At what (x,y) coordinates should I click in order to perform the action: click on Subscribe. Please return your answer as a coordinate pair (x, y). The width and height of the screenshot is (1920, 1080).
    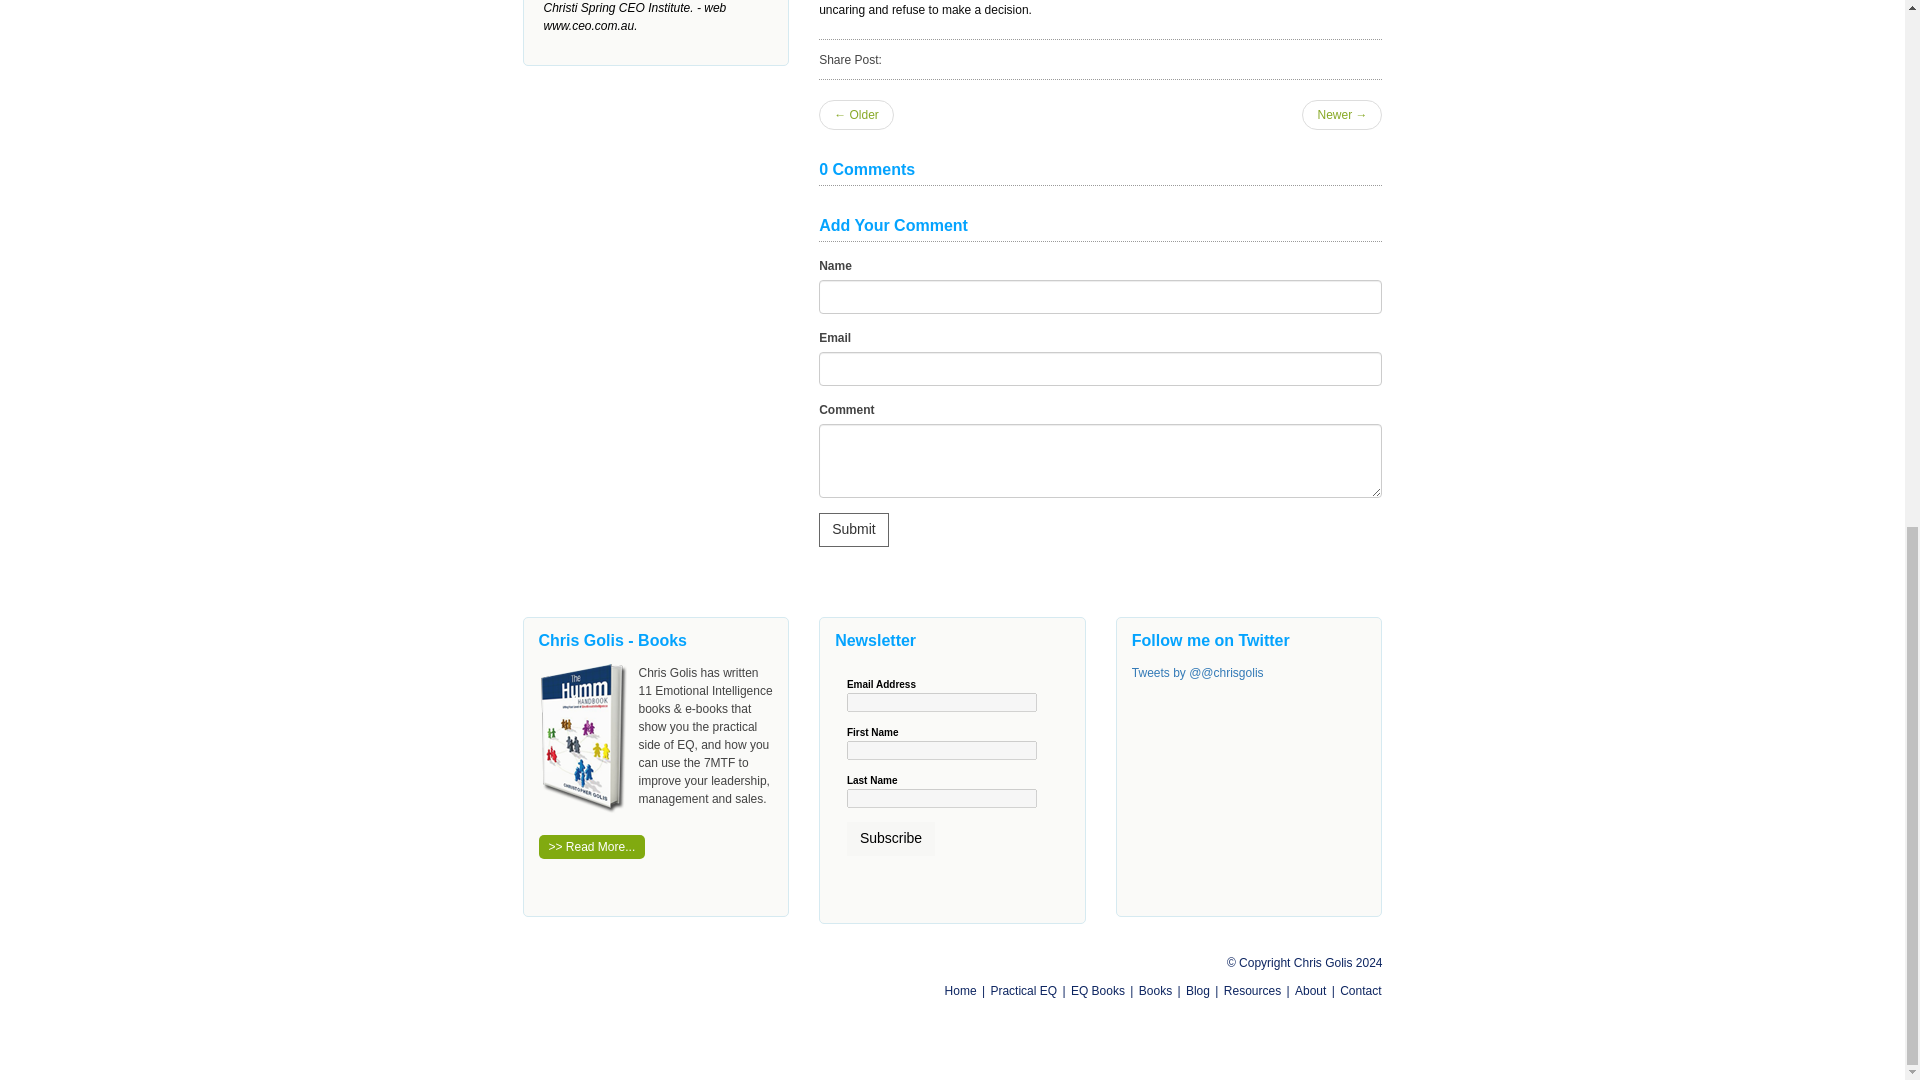
    Looking at the image, I should click on (890, 838).